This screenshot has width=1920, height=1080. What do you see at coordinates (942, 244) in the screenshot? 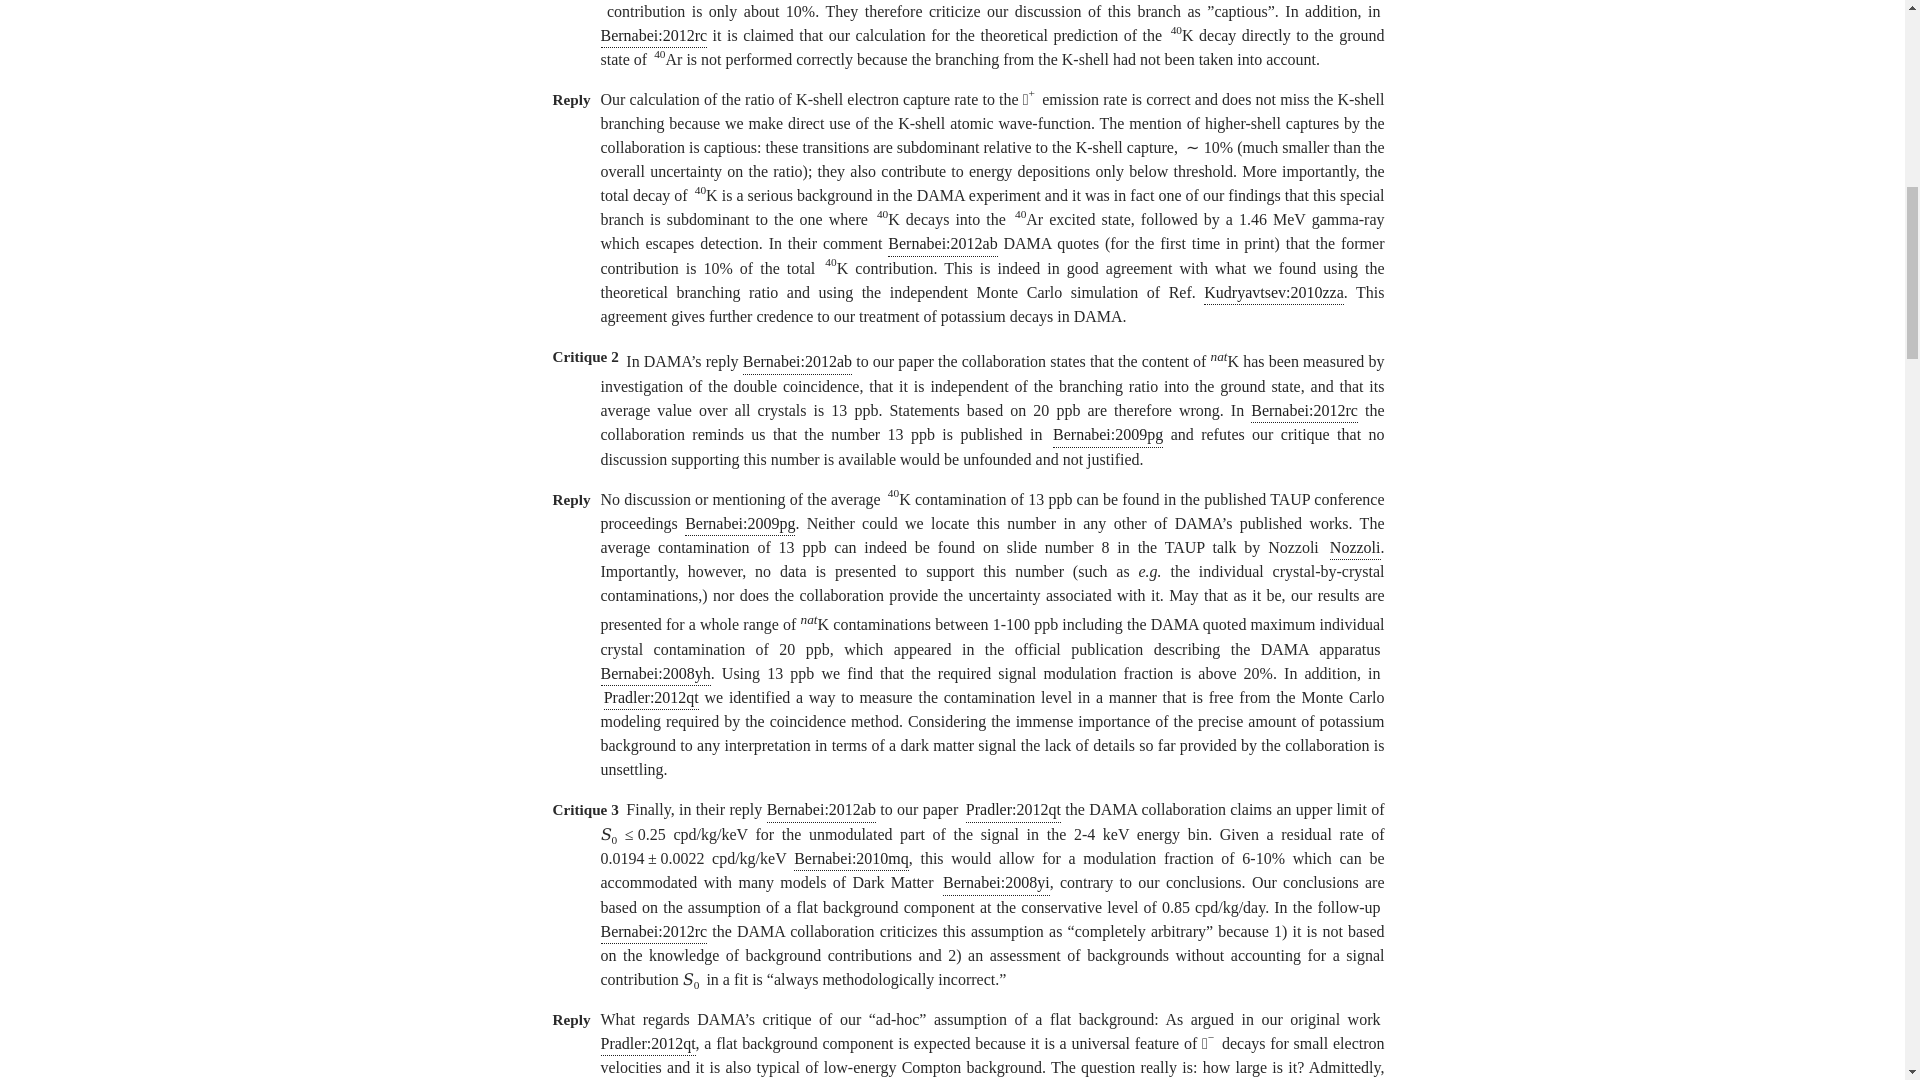
I see `Bernabei:2012ab` at bounding box center [942, 244].